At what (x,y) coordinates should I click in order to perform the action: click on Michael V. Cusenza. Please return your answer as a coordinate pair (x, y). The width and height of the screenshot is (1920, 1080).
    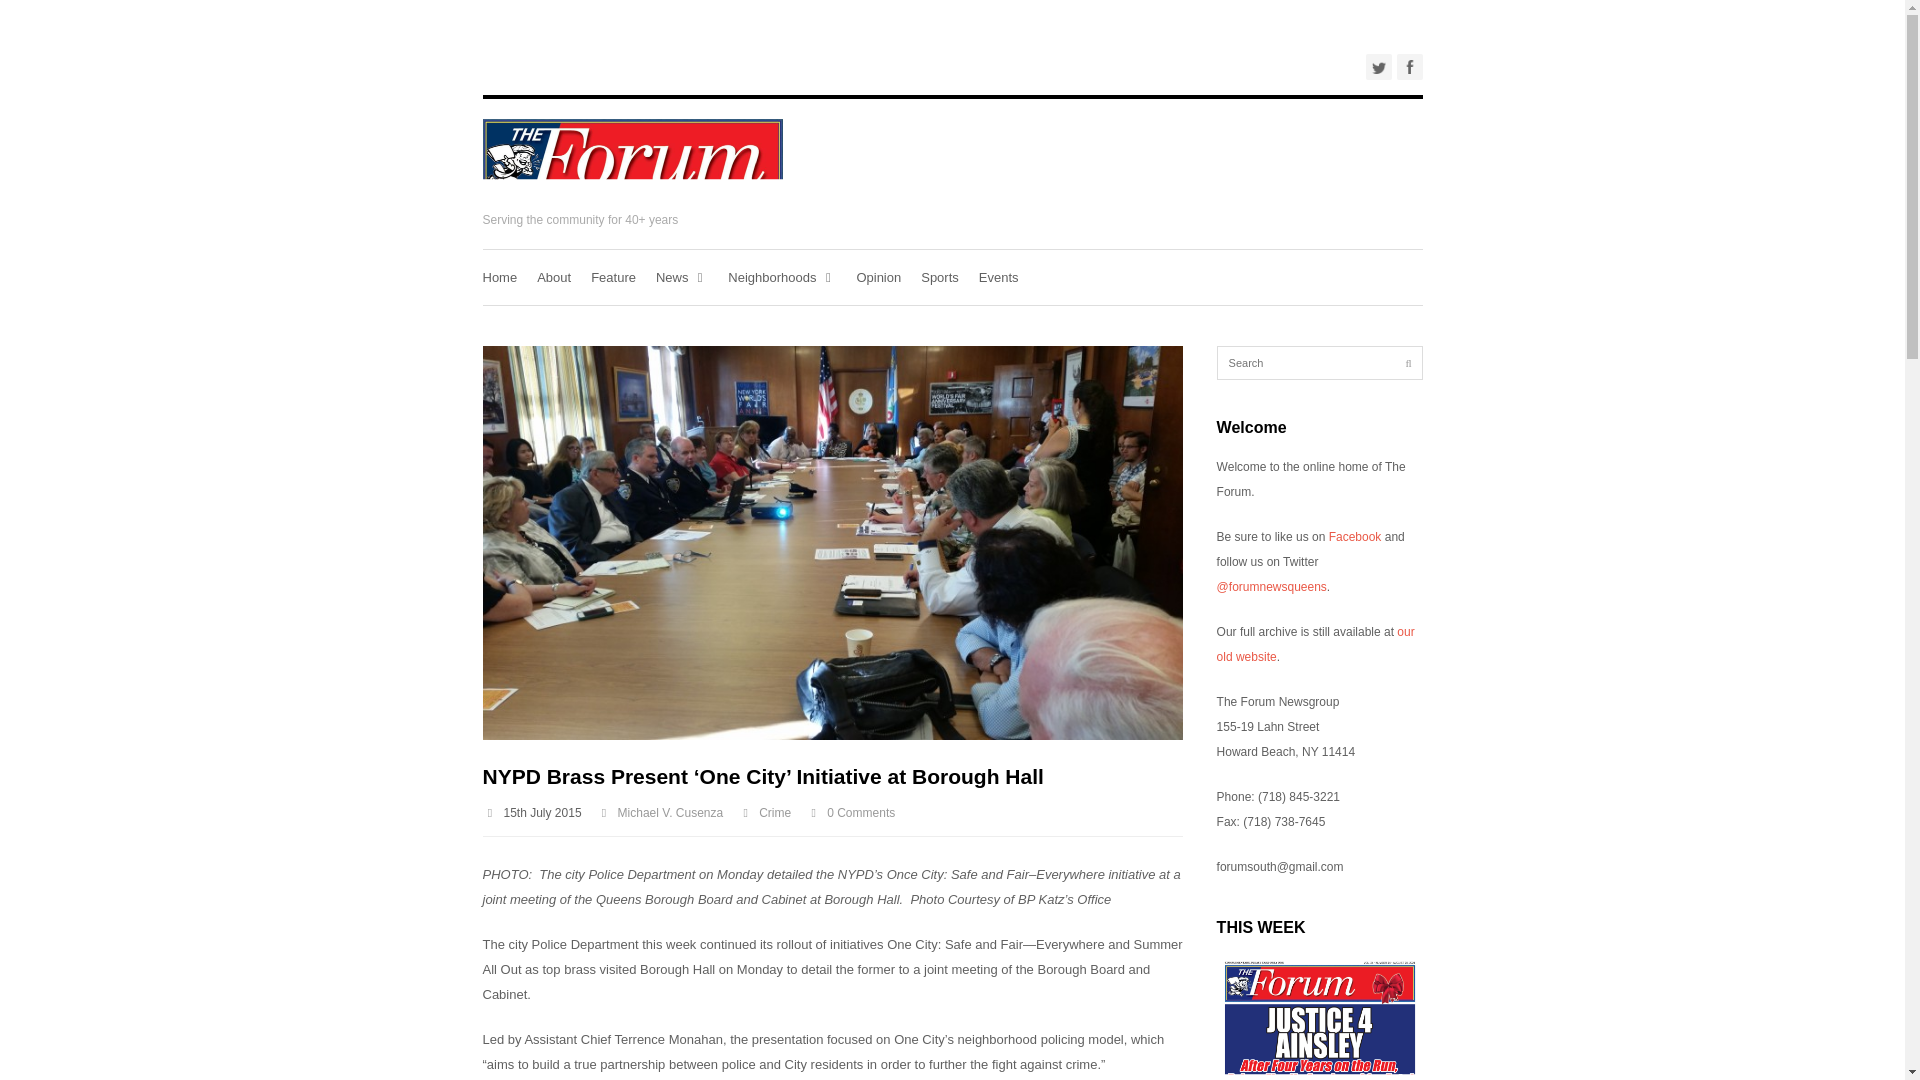
    Looking at the image, I should click on (670, 812).